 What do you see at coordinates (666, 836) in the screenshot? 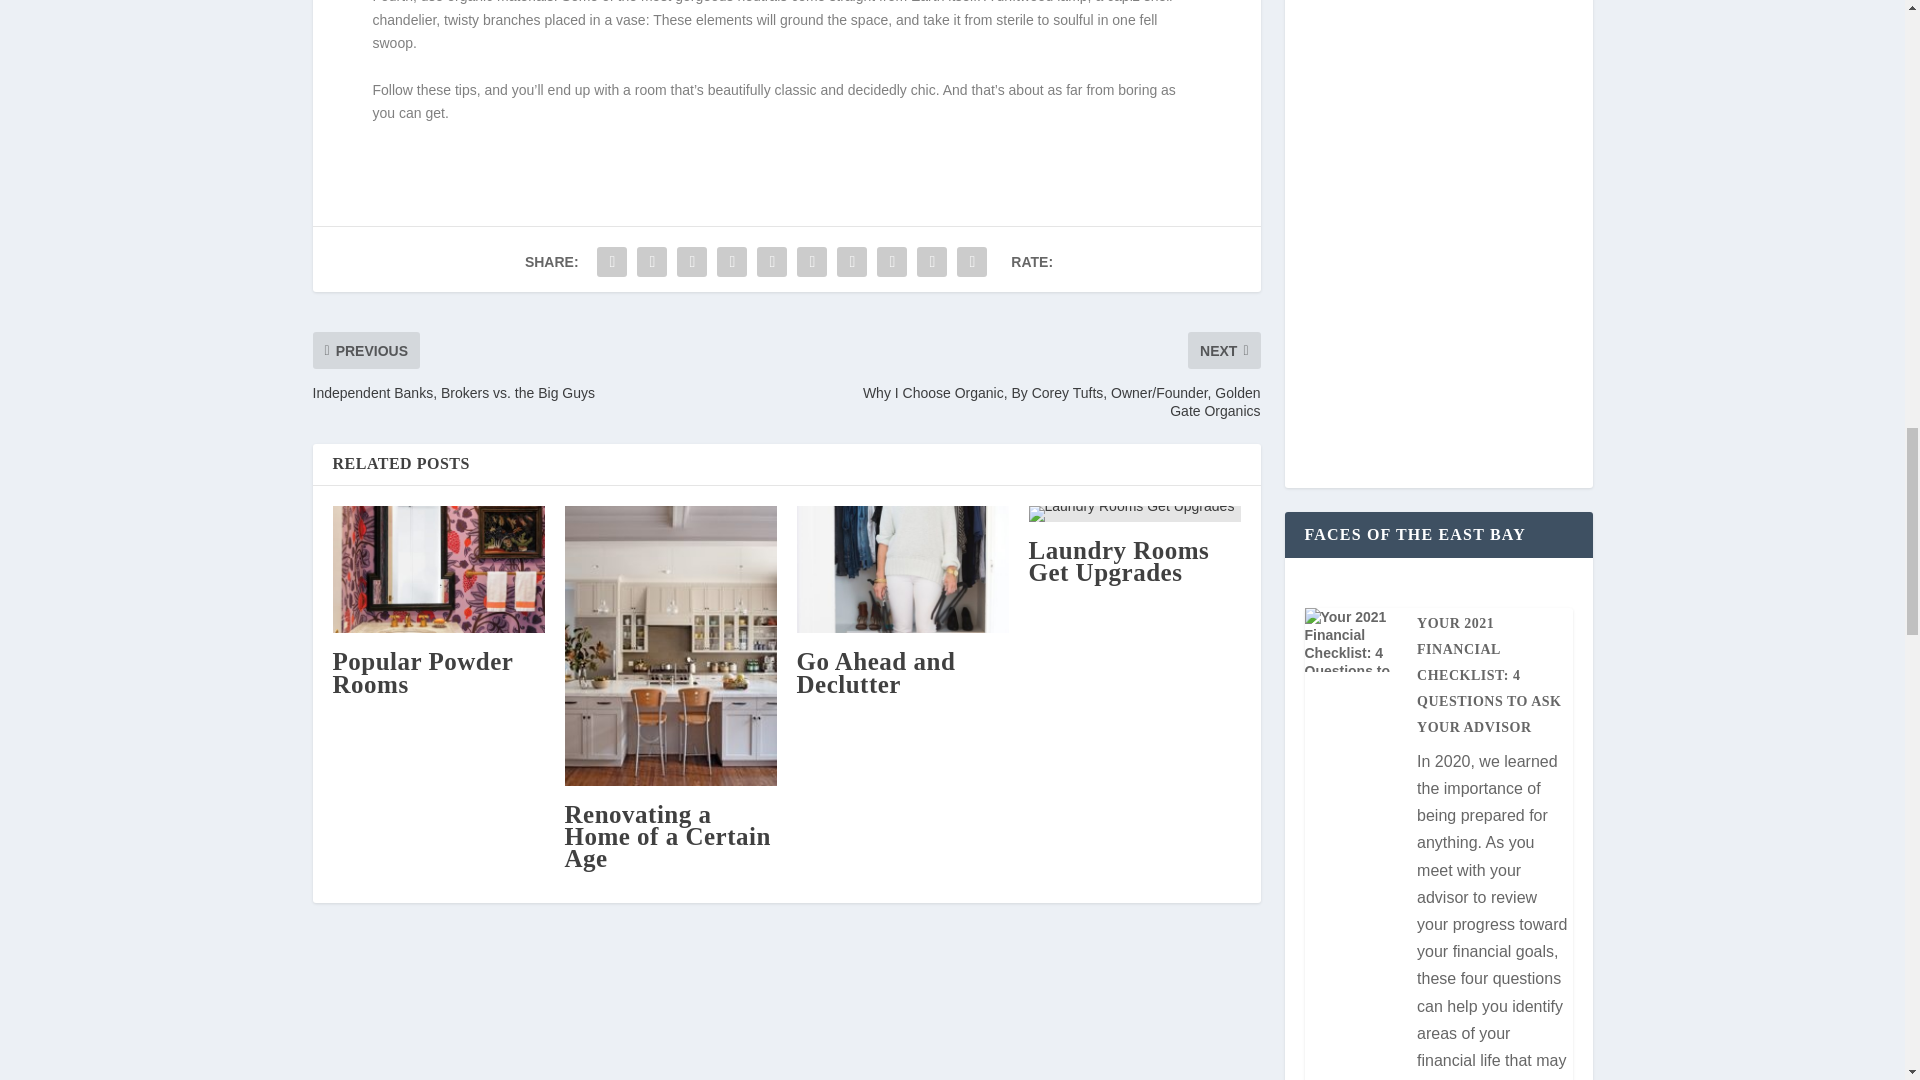
I see `Renovating a Home of a Certain Age` at bounding box center [666, 836].